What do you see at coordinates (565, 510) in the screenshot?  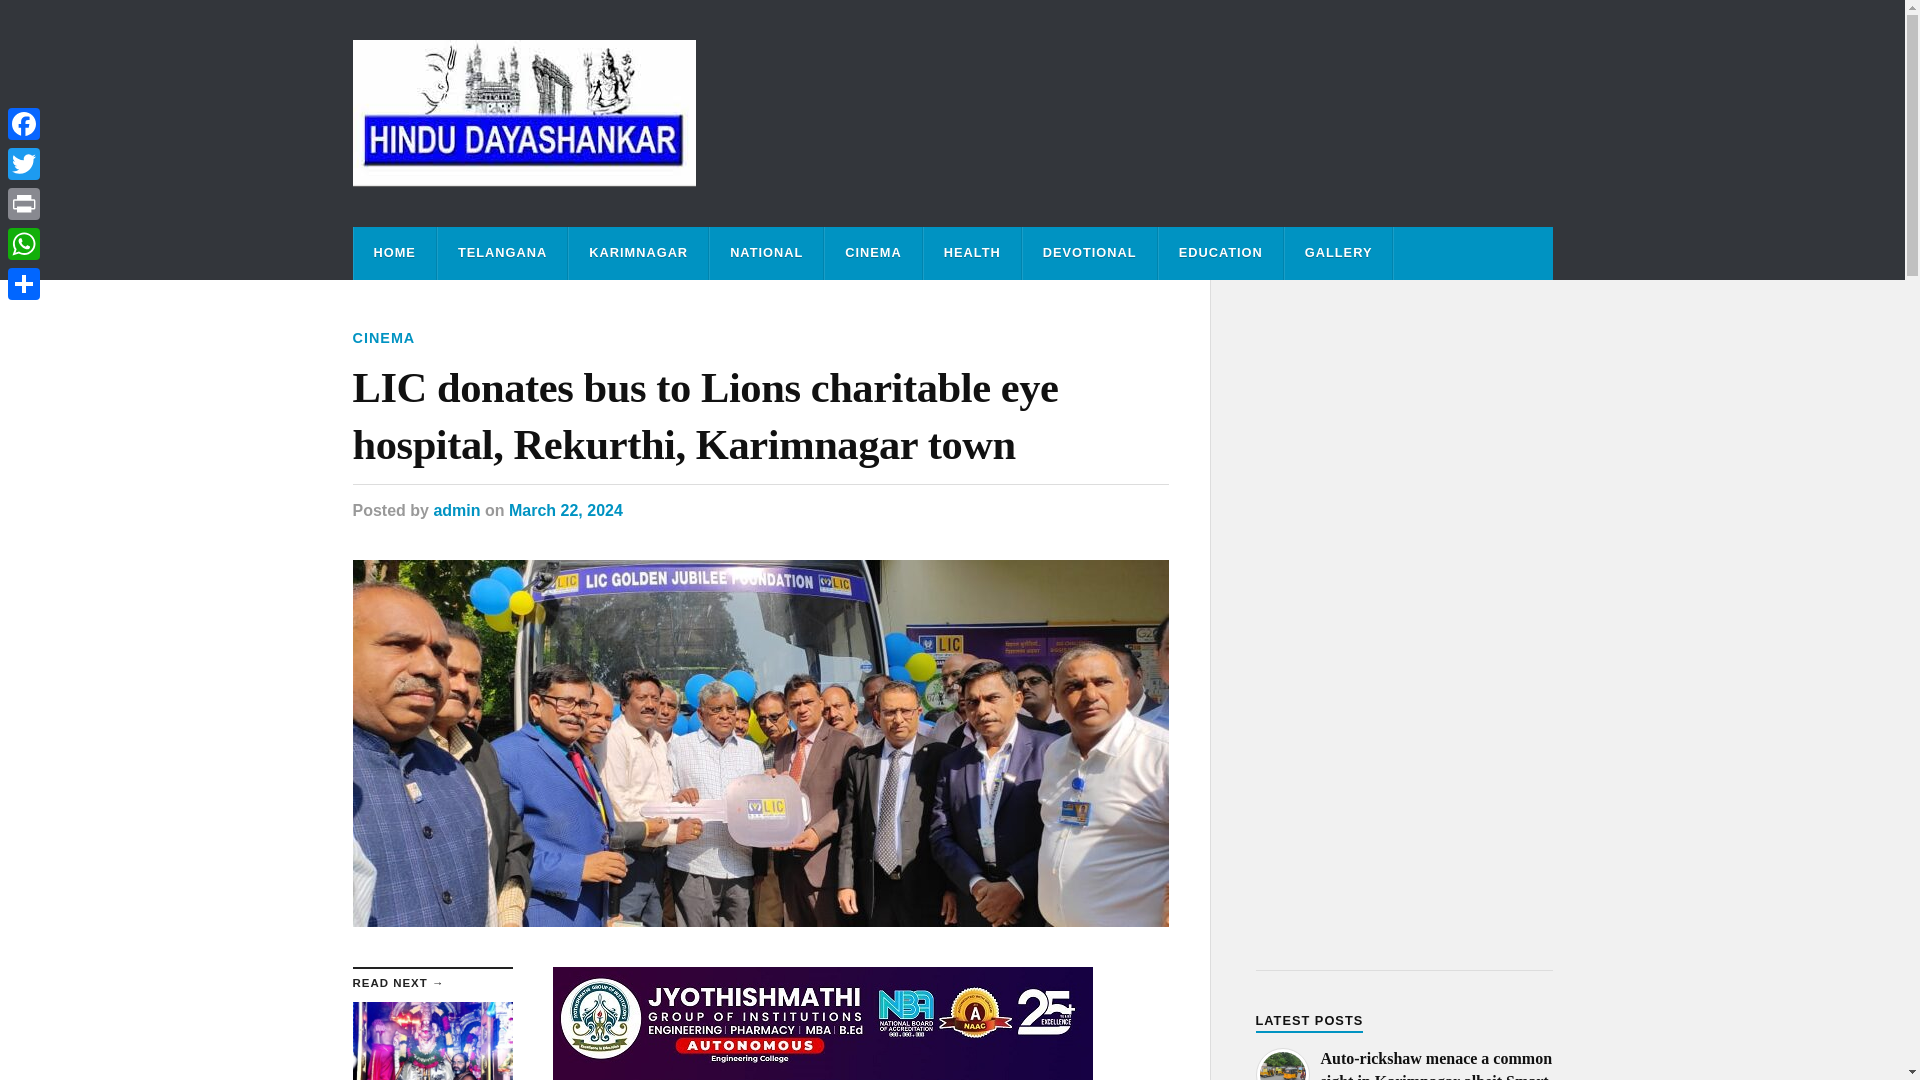 I see `March 22, 2024` at bounding box center [565, 510].